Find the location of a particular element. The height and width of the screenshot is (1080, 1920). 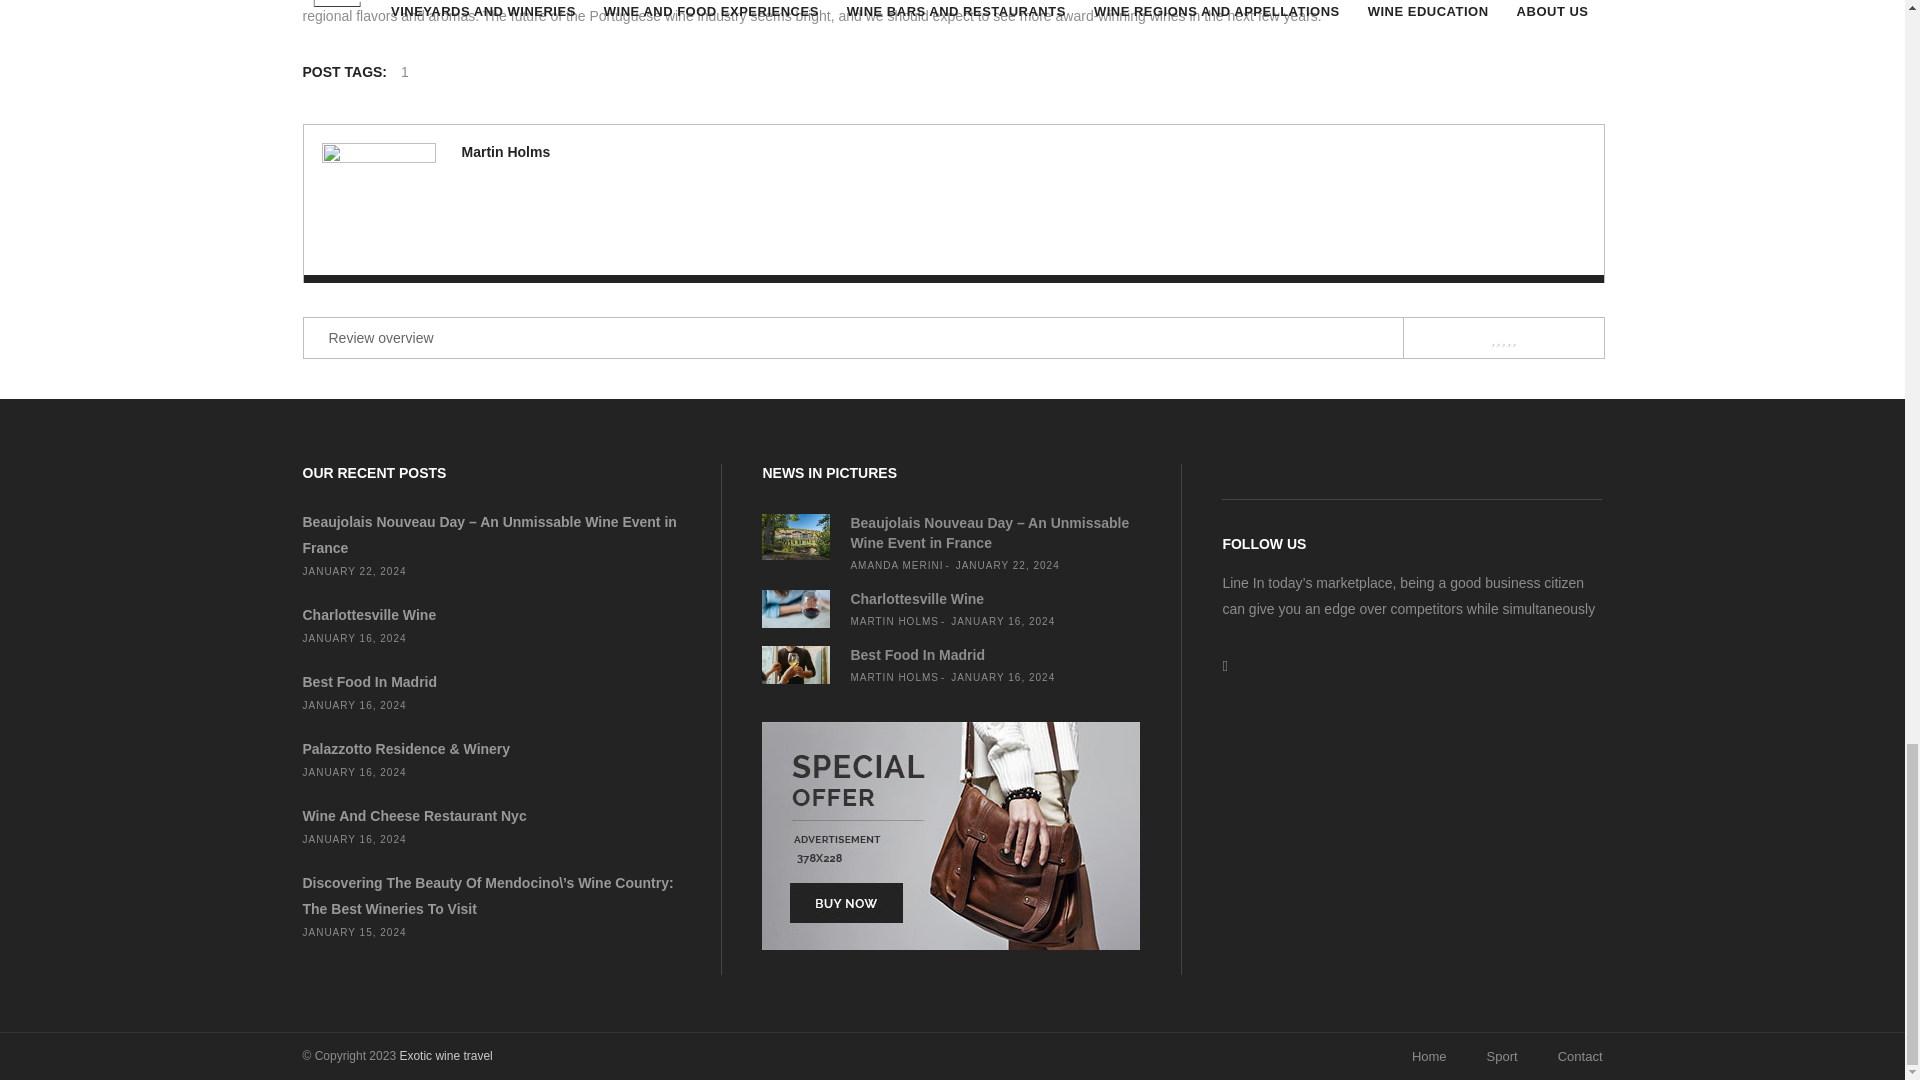

Charlottesville Wine is located at coordinates (368, 614).